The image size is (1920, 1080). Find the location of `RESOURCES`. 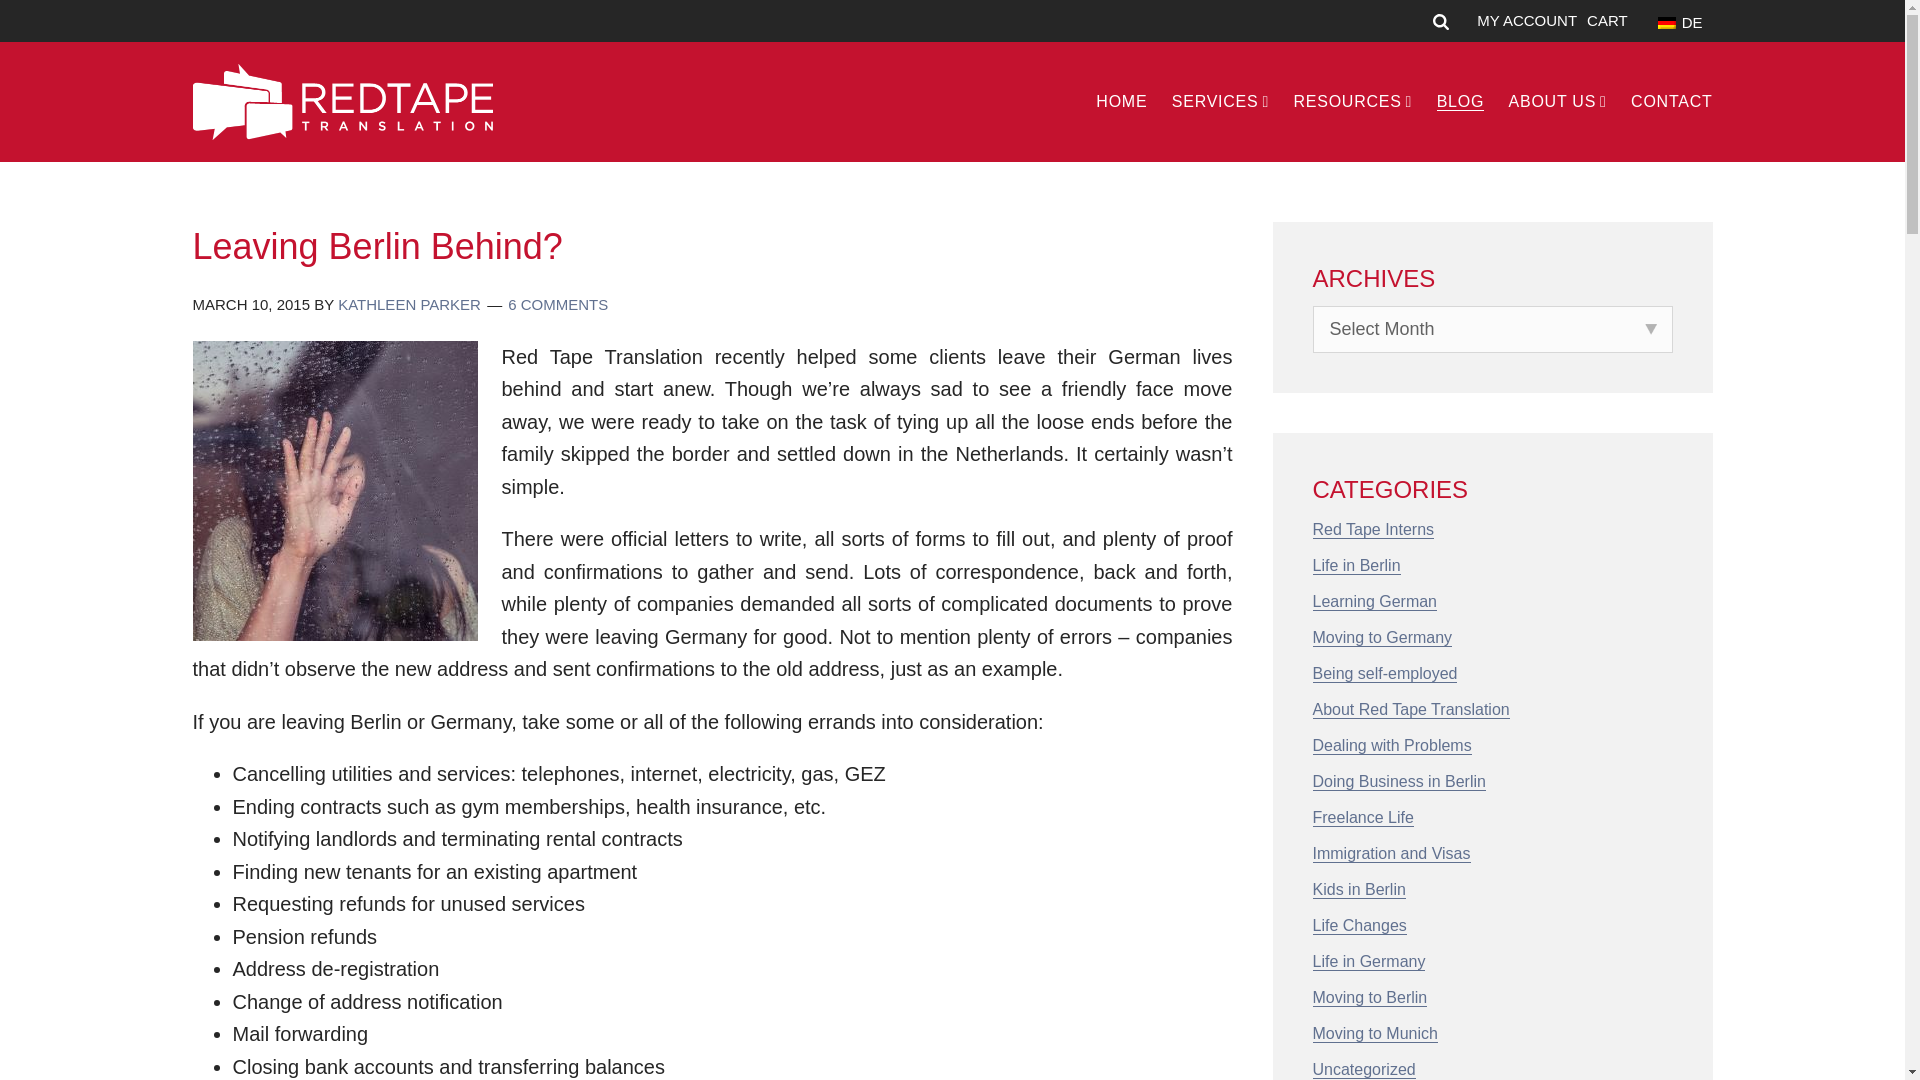

RESOURCES is located at coordinates (1342, 101).